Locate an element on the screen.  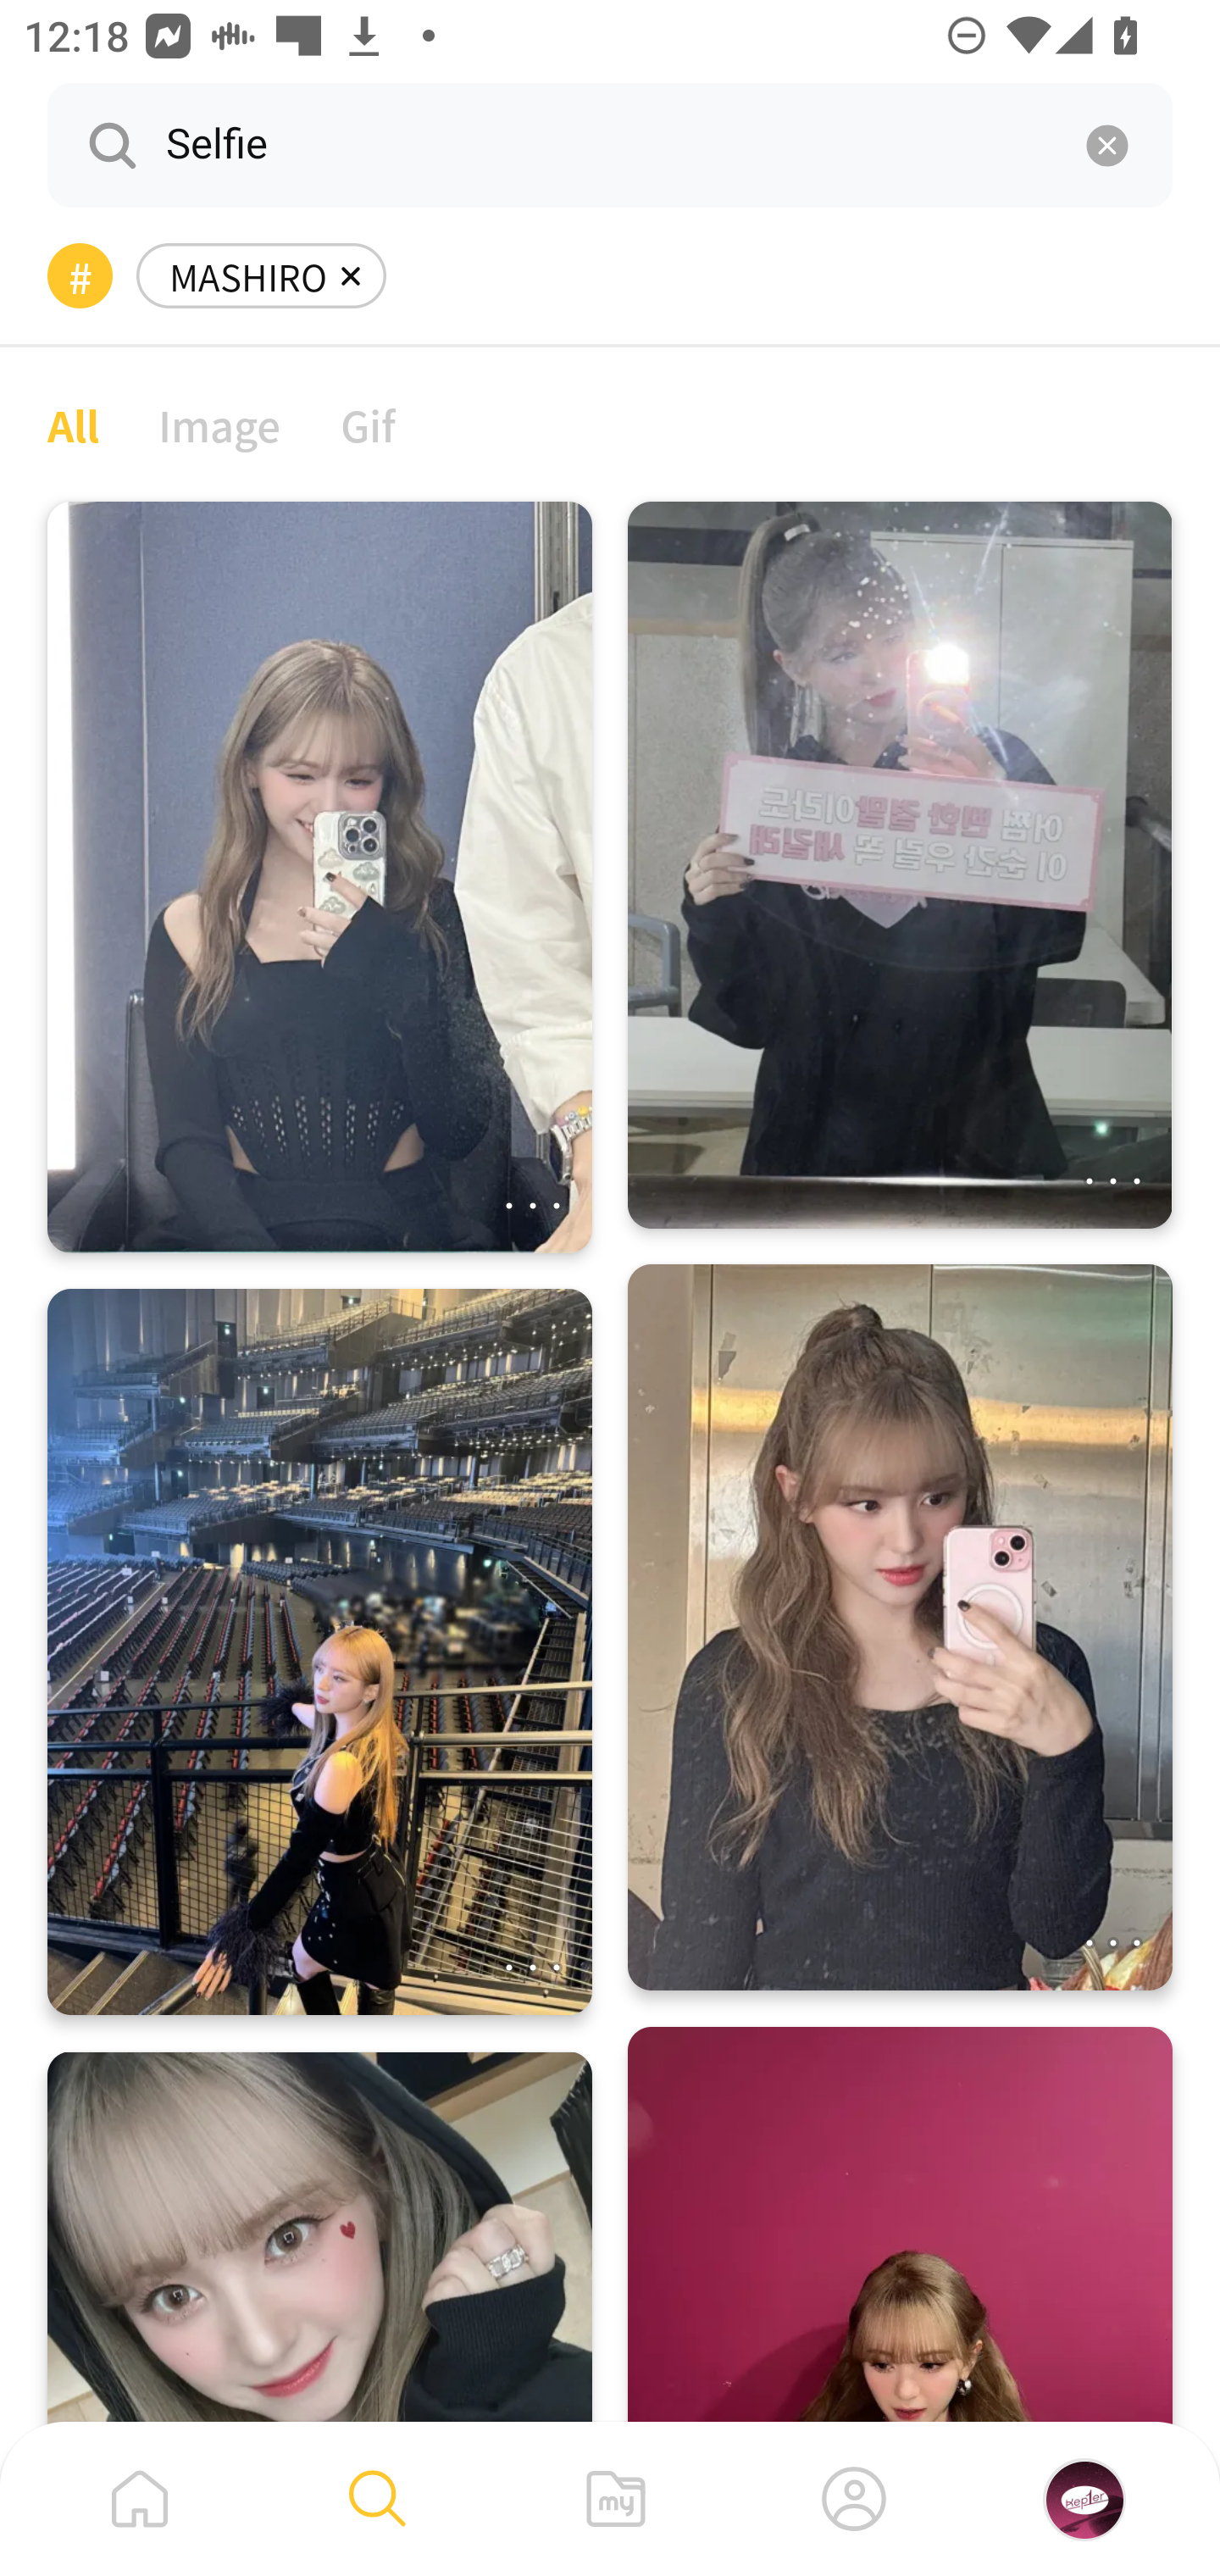
Gif is located at coordinates (368, 424).